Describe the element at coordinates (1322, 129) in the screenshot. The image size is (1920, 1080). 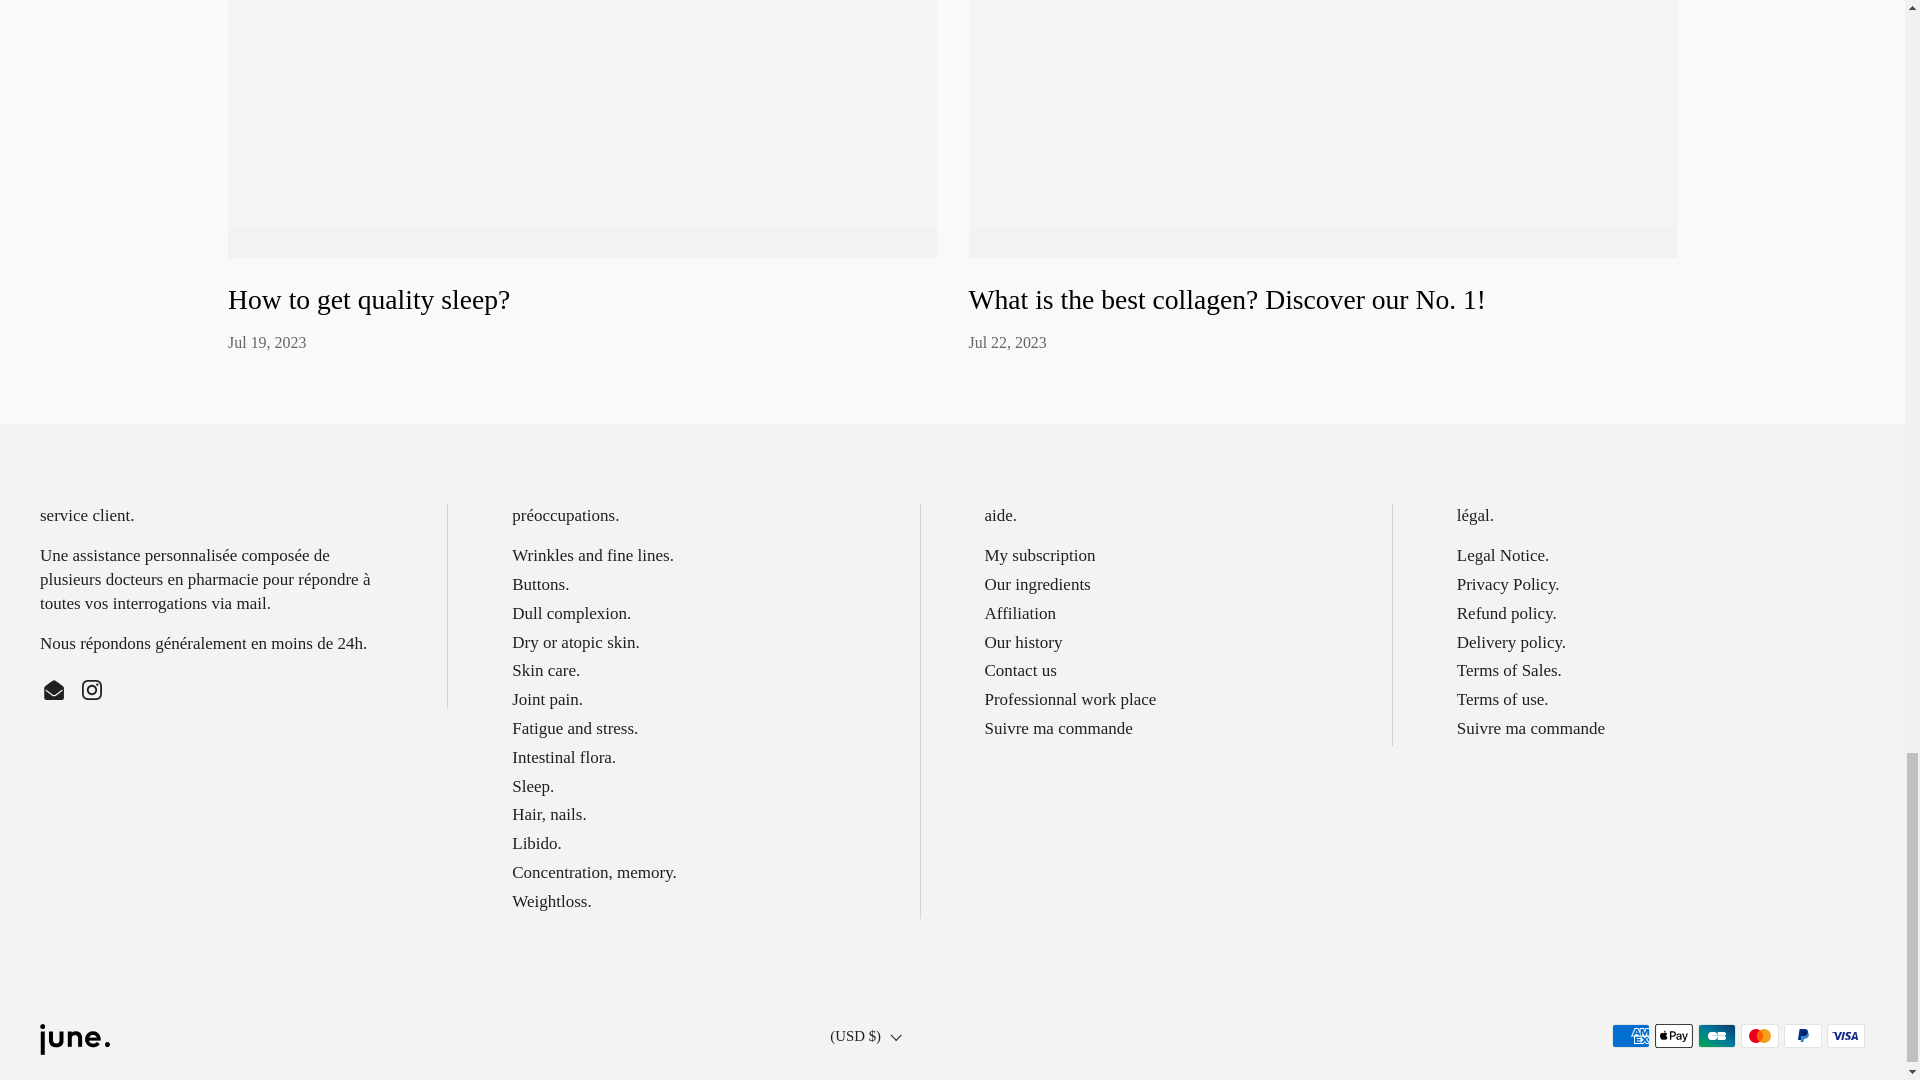
I see `What is the best collagen? Discover our No. 1!` at that location.